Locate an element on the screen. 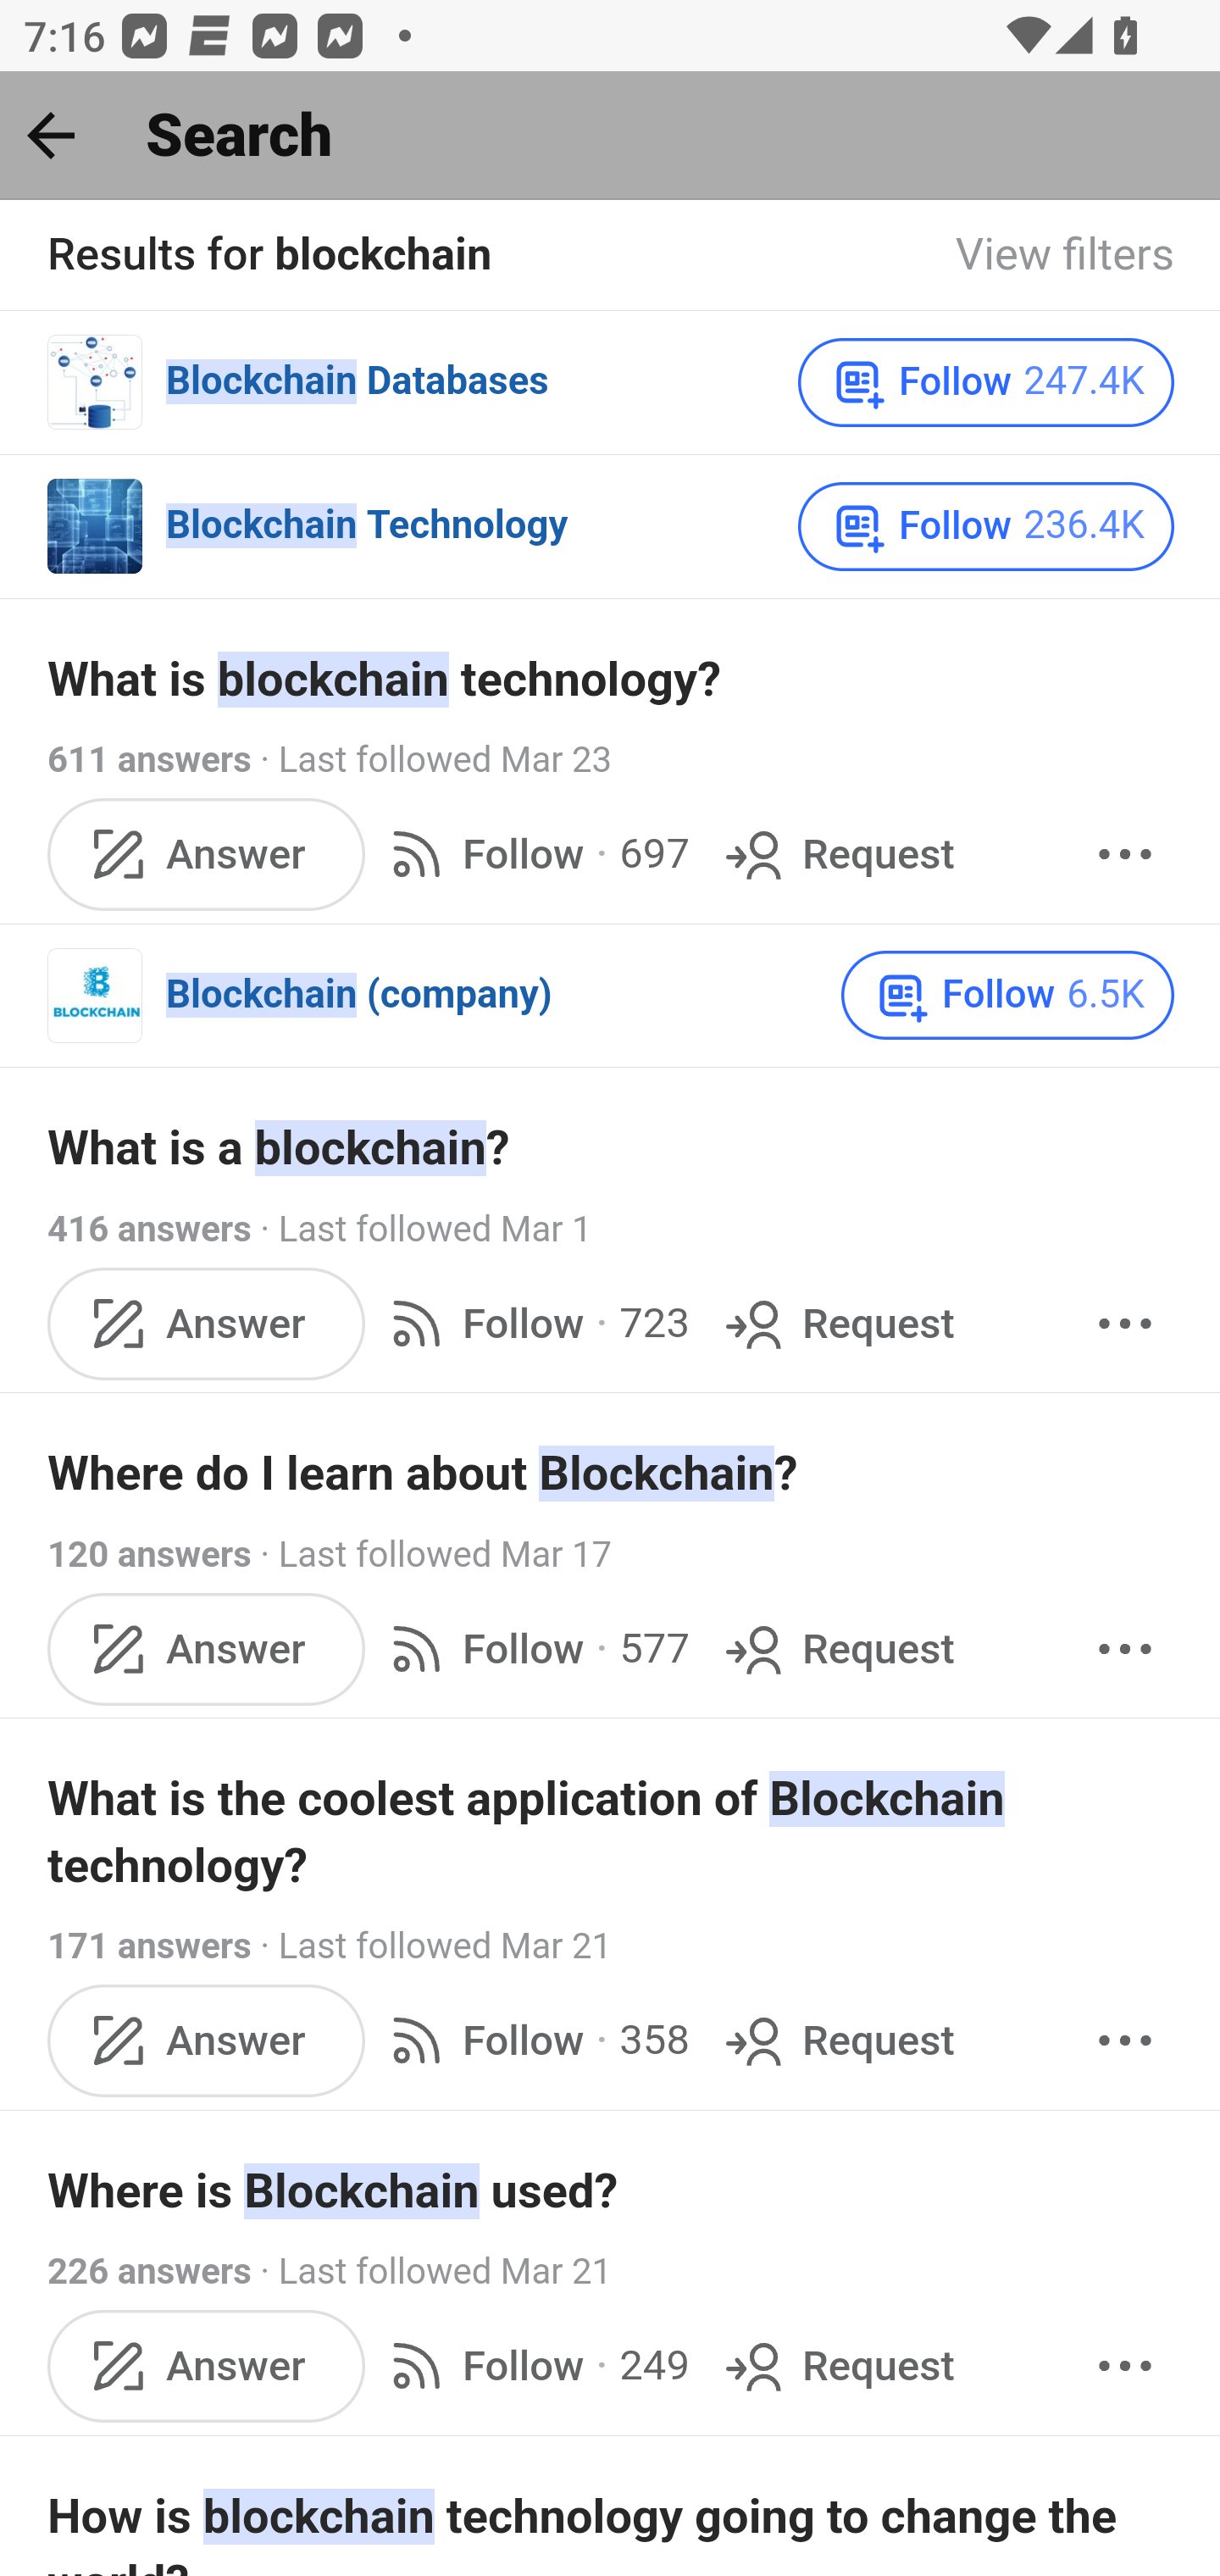 This screenshot has height=2576, width=1220. Where do I learn about Blockchain? is located at coordinates (612, 1473).